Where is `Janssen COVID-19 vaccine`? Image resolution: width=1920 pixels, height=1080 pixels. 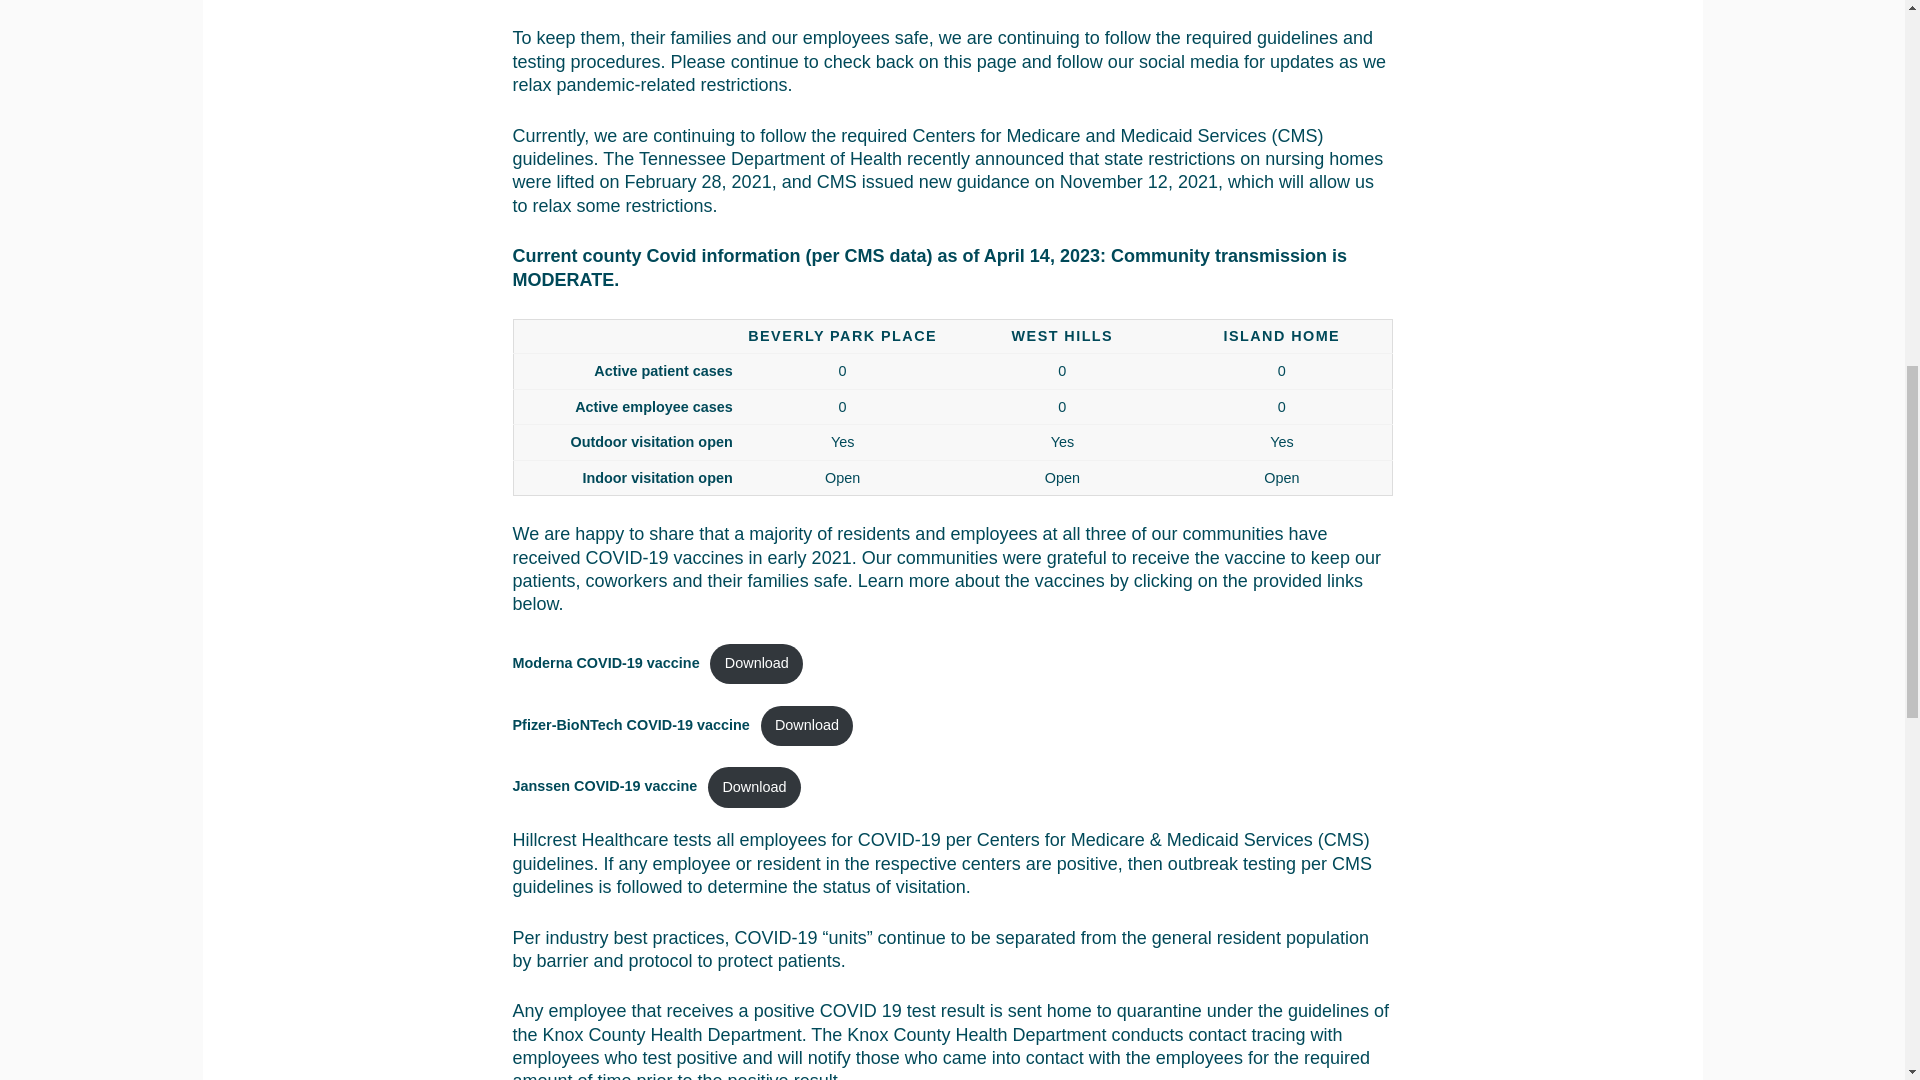
Janssen COVID-19 vaccine is located at coordinates (604, 786).